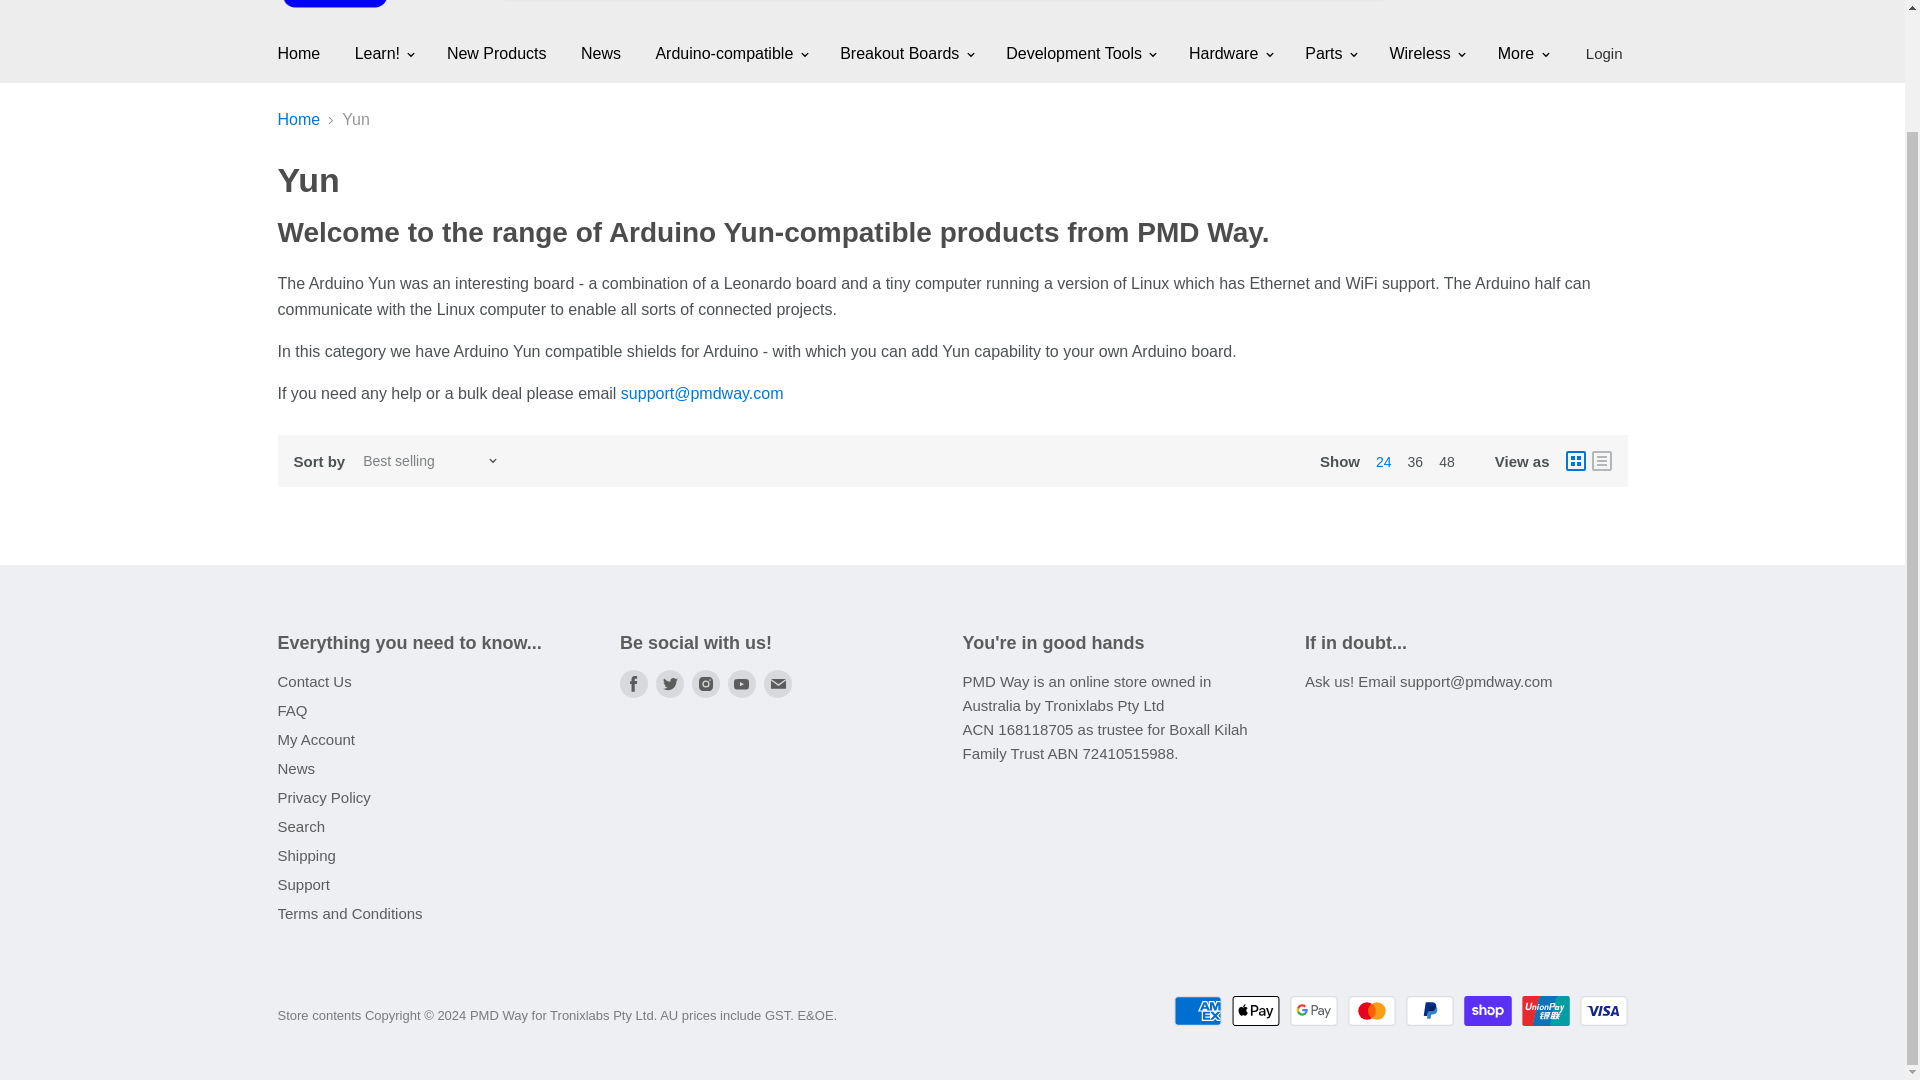  What do you see at coordinates (729, 54) in the screenshot?
I see `Arduino-compatible` at bounding box center [729, 54].